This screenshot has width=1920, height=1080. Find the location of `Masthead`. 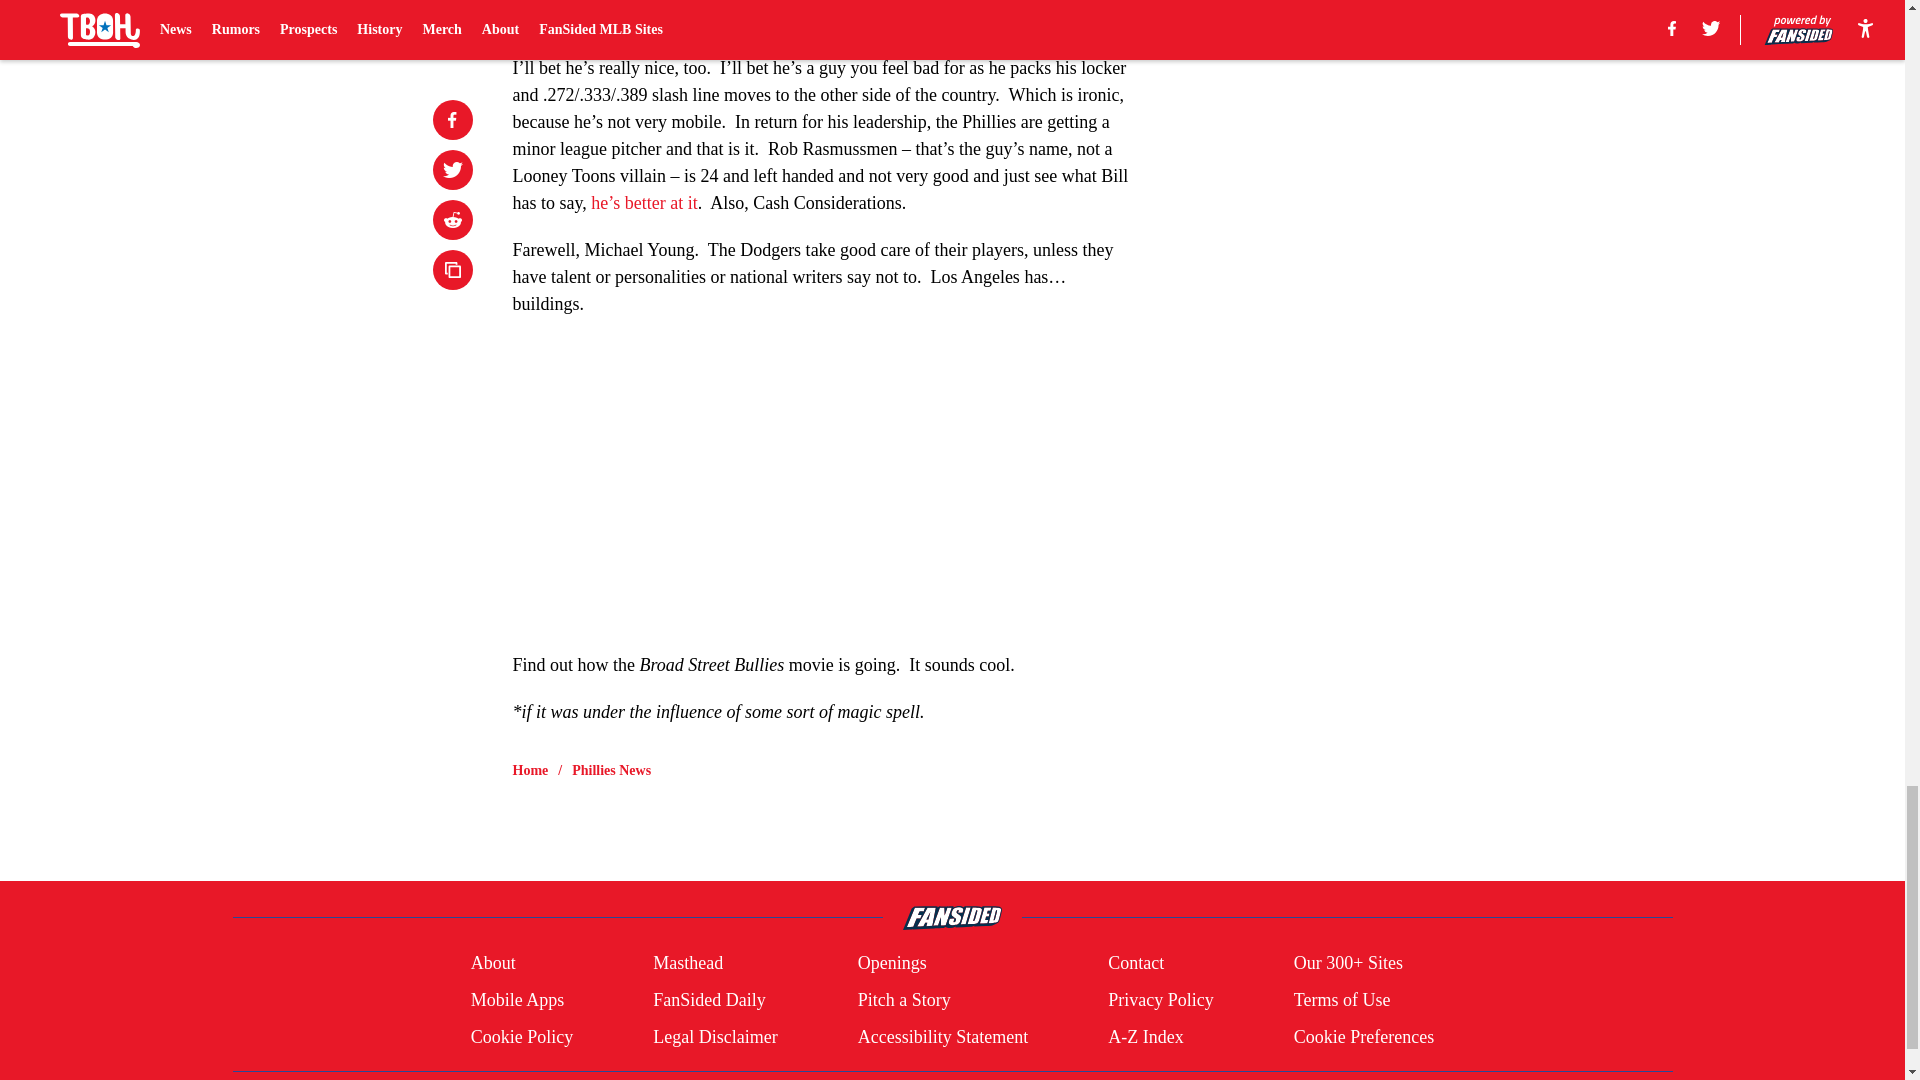

Masthead is located at coordinates (688, 964).